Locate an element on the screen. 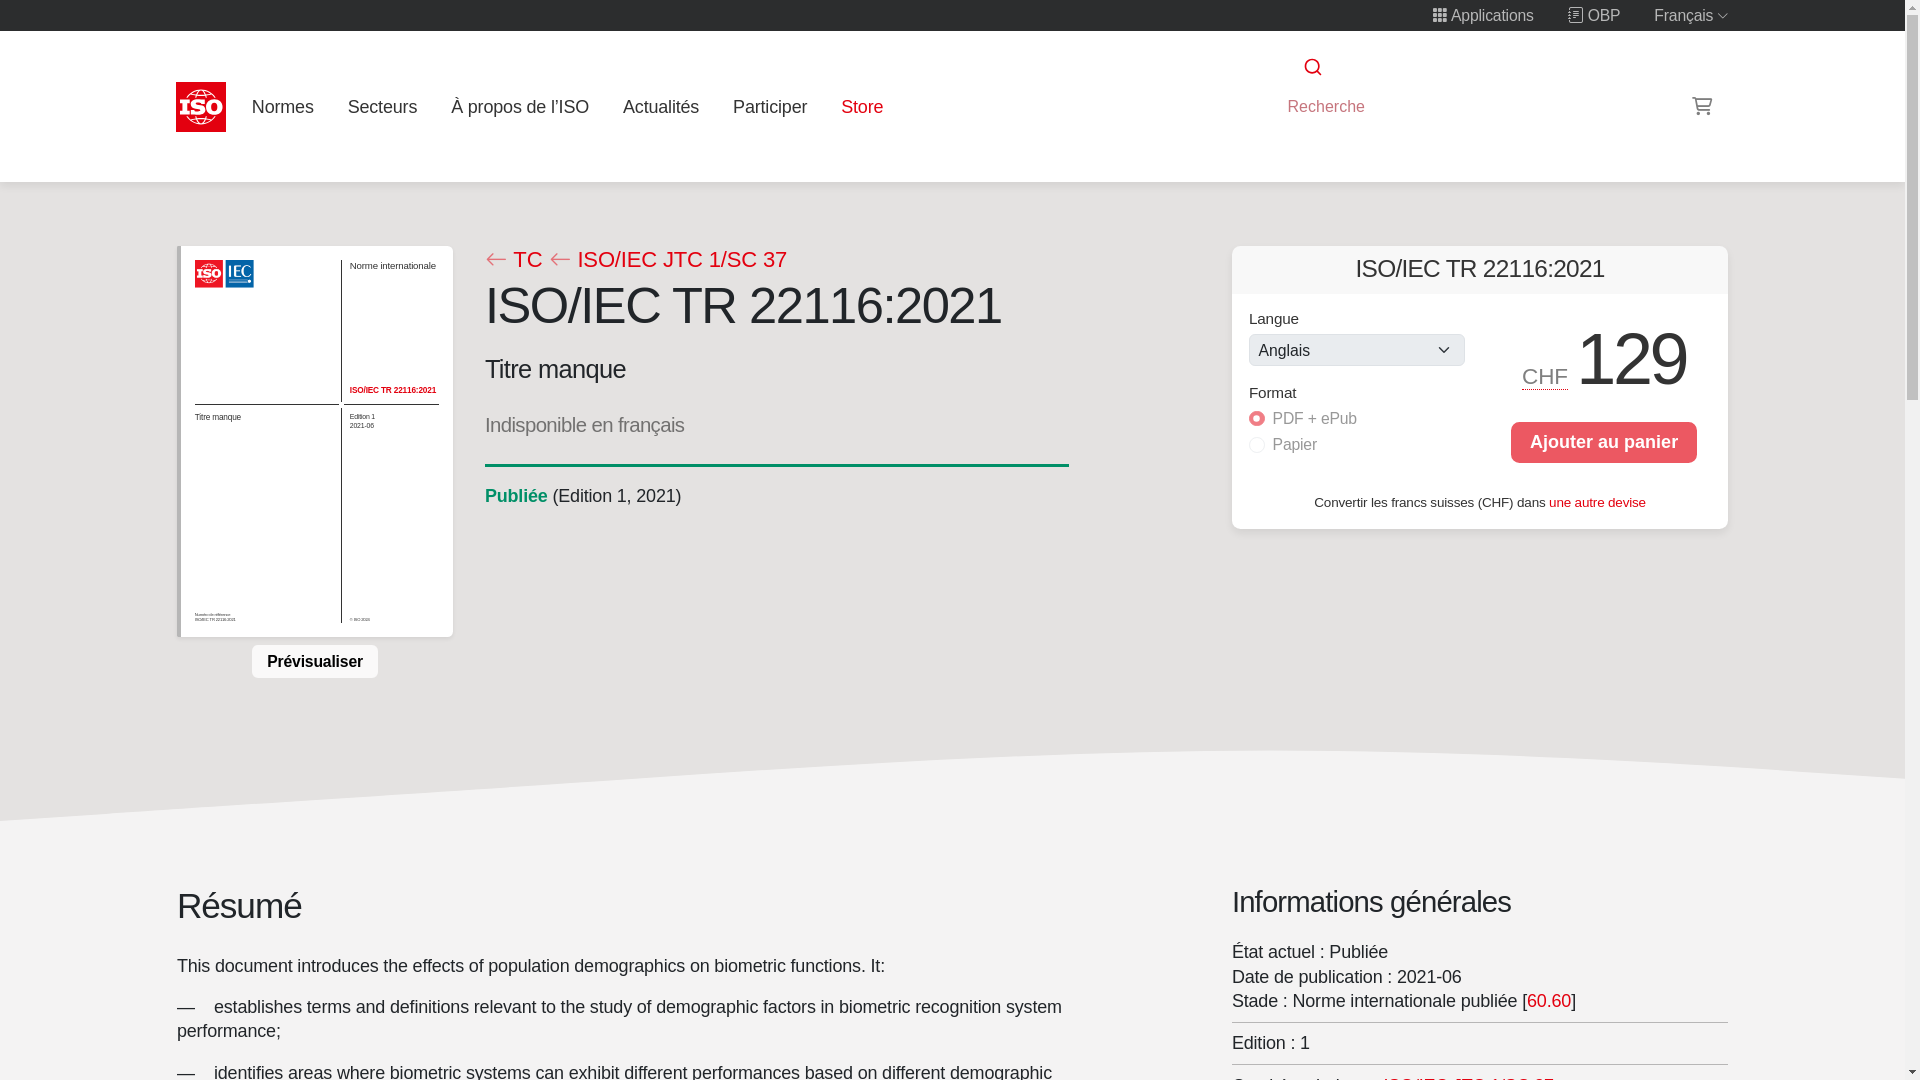  Ajouter au panier is located at coordinates (1604, 442).